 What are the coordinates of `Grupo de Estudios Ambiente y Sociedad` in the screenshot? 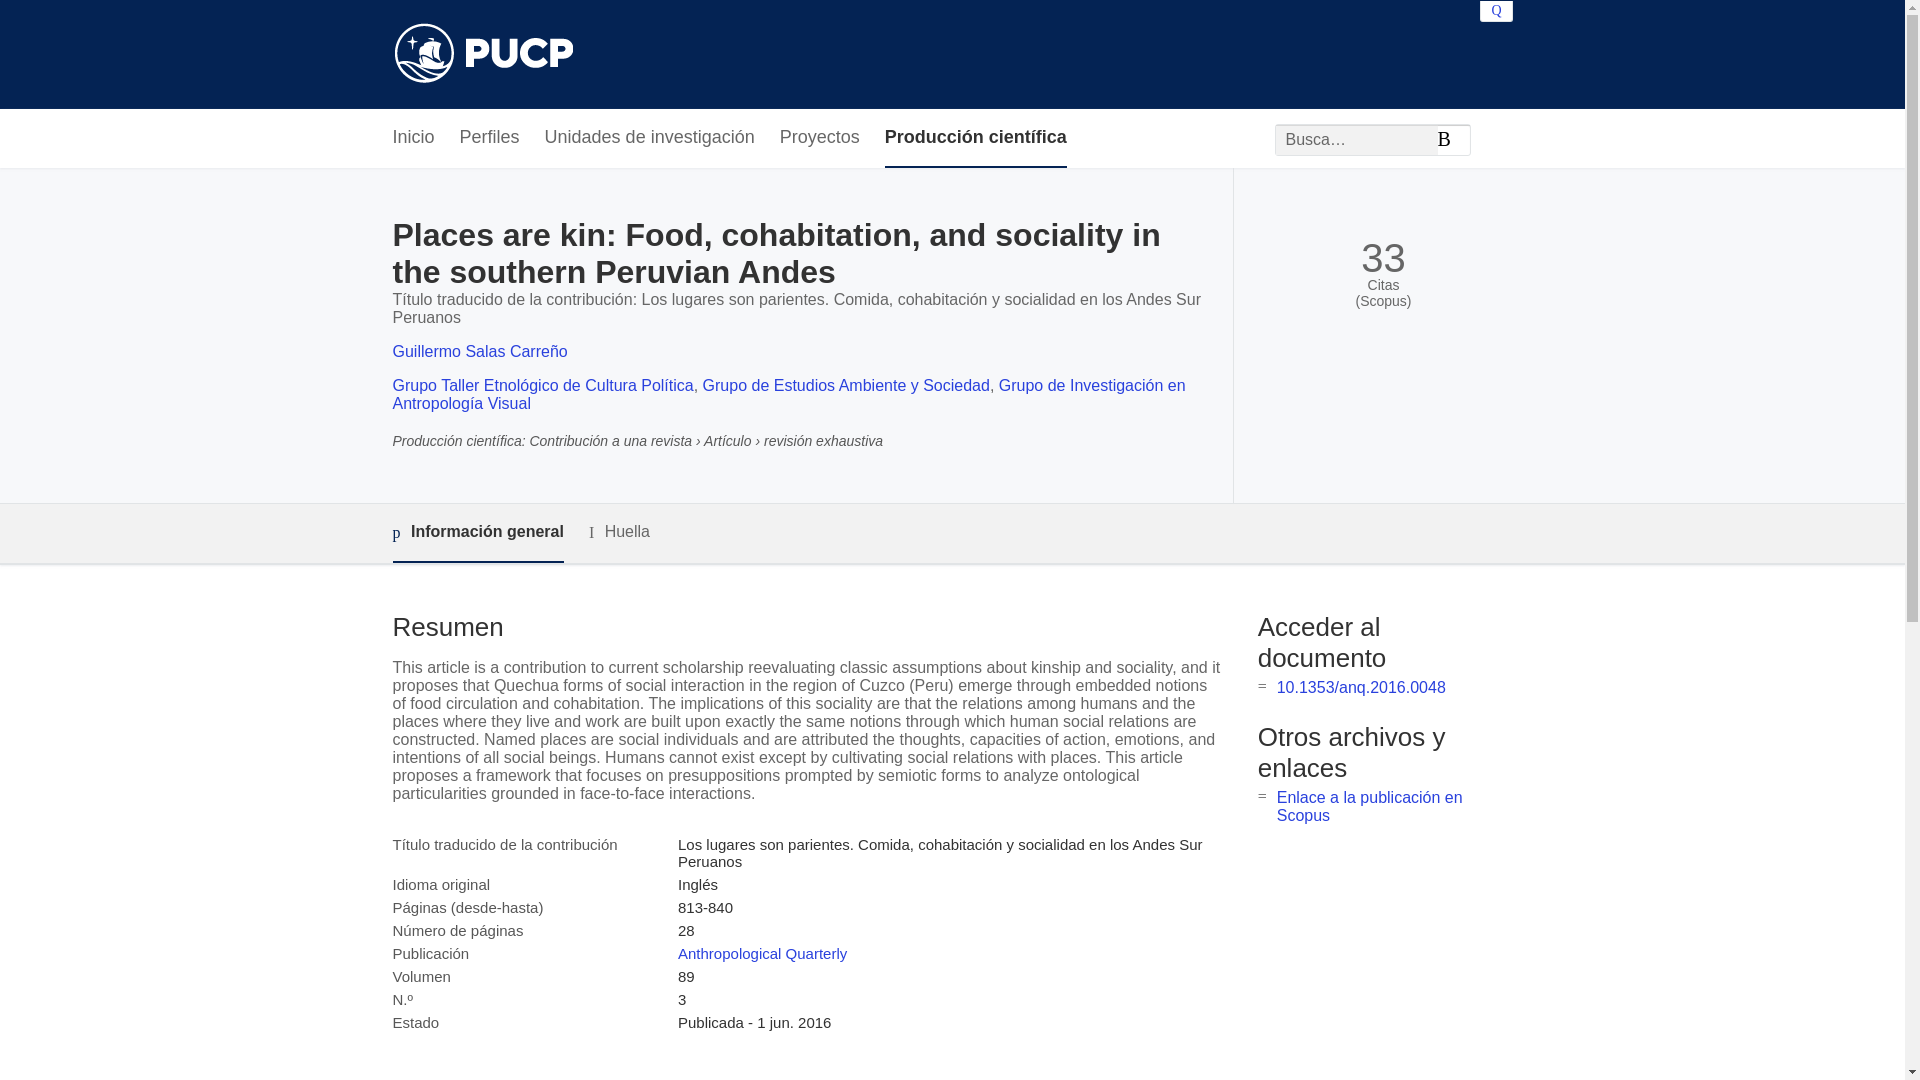 It's located at (846, 385).